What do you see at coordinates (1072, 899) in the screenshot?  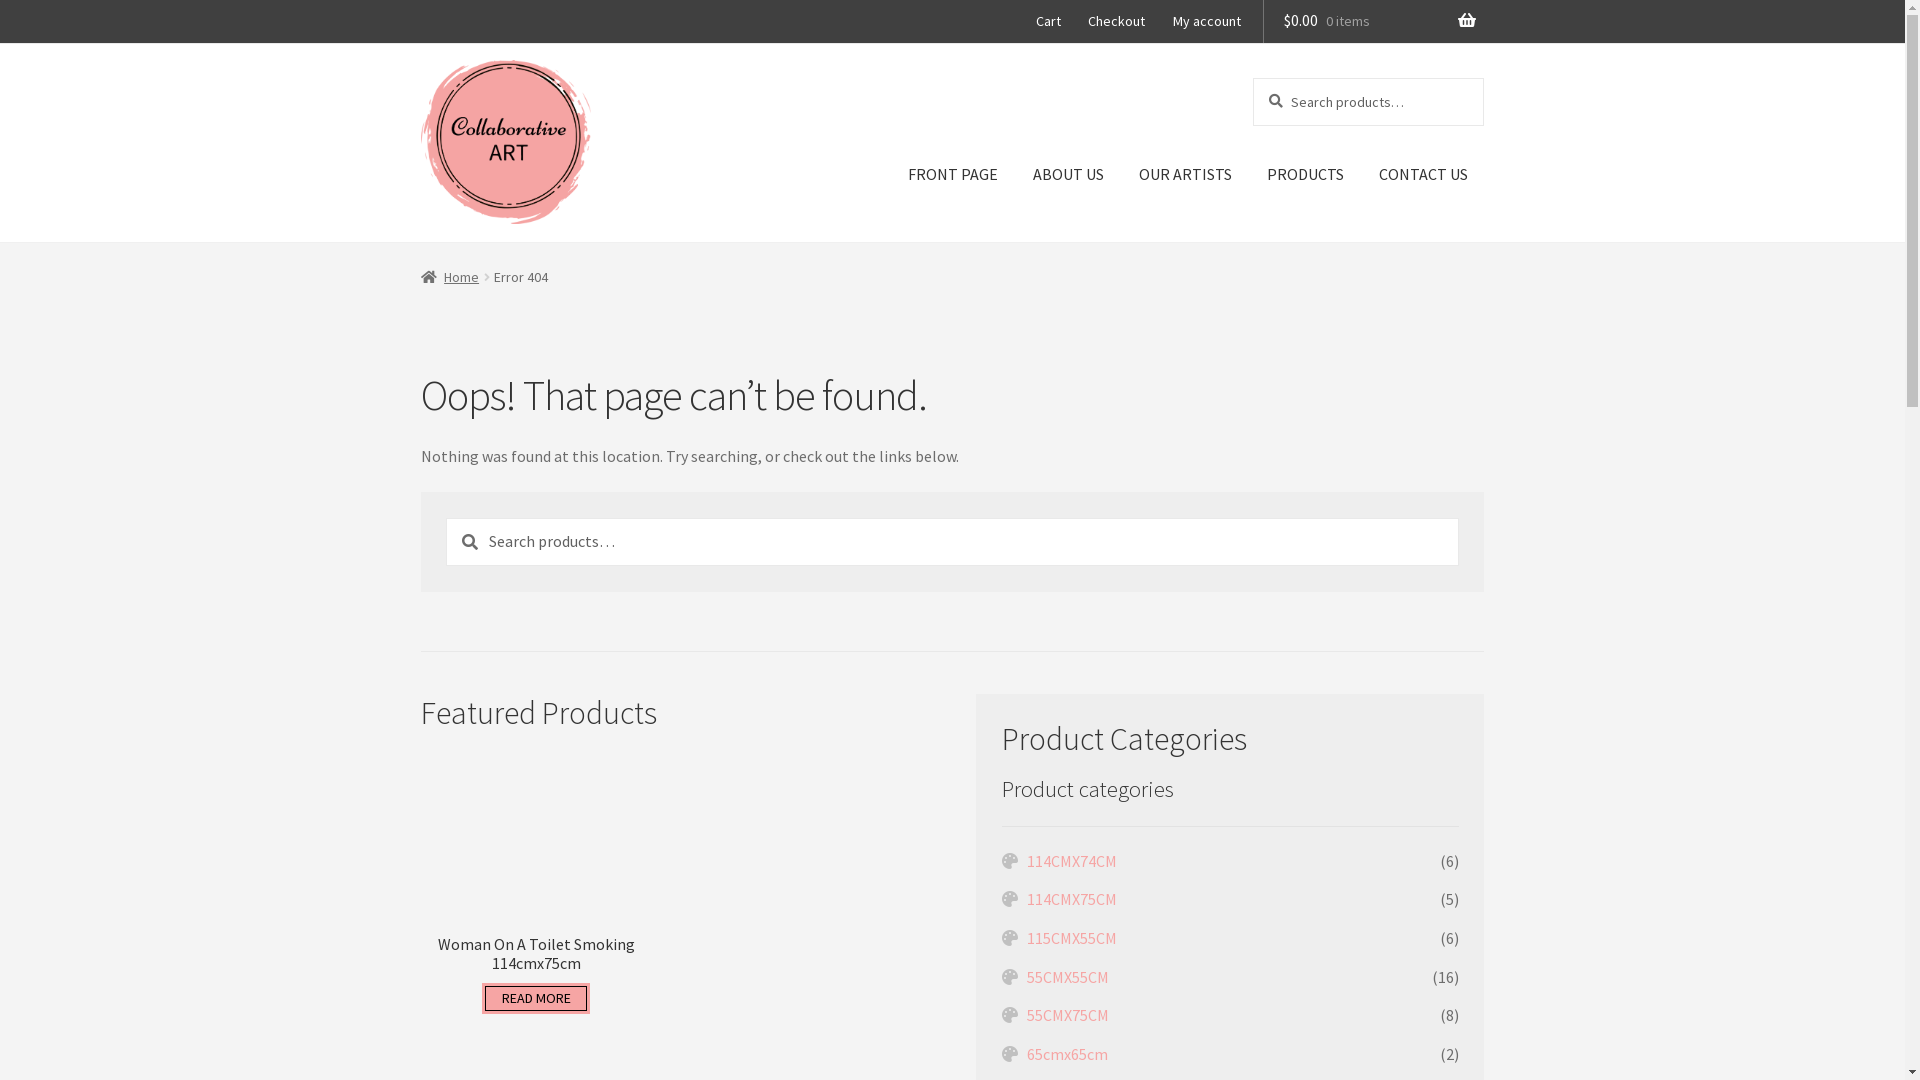 I see `114CMX75CM` at bounding box center [1072, 899].